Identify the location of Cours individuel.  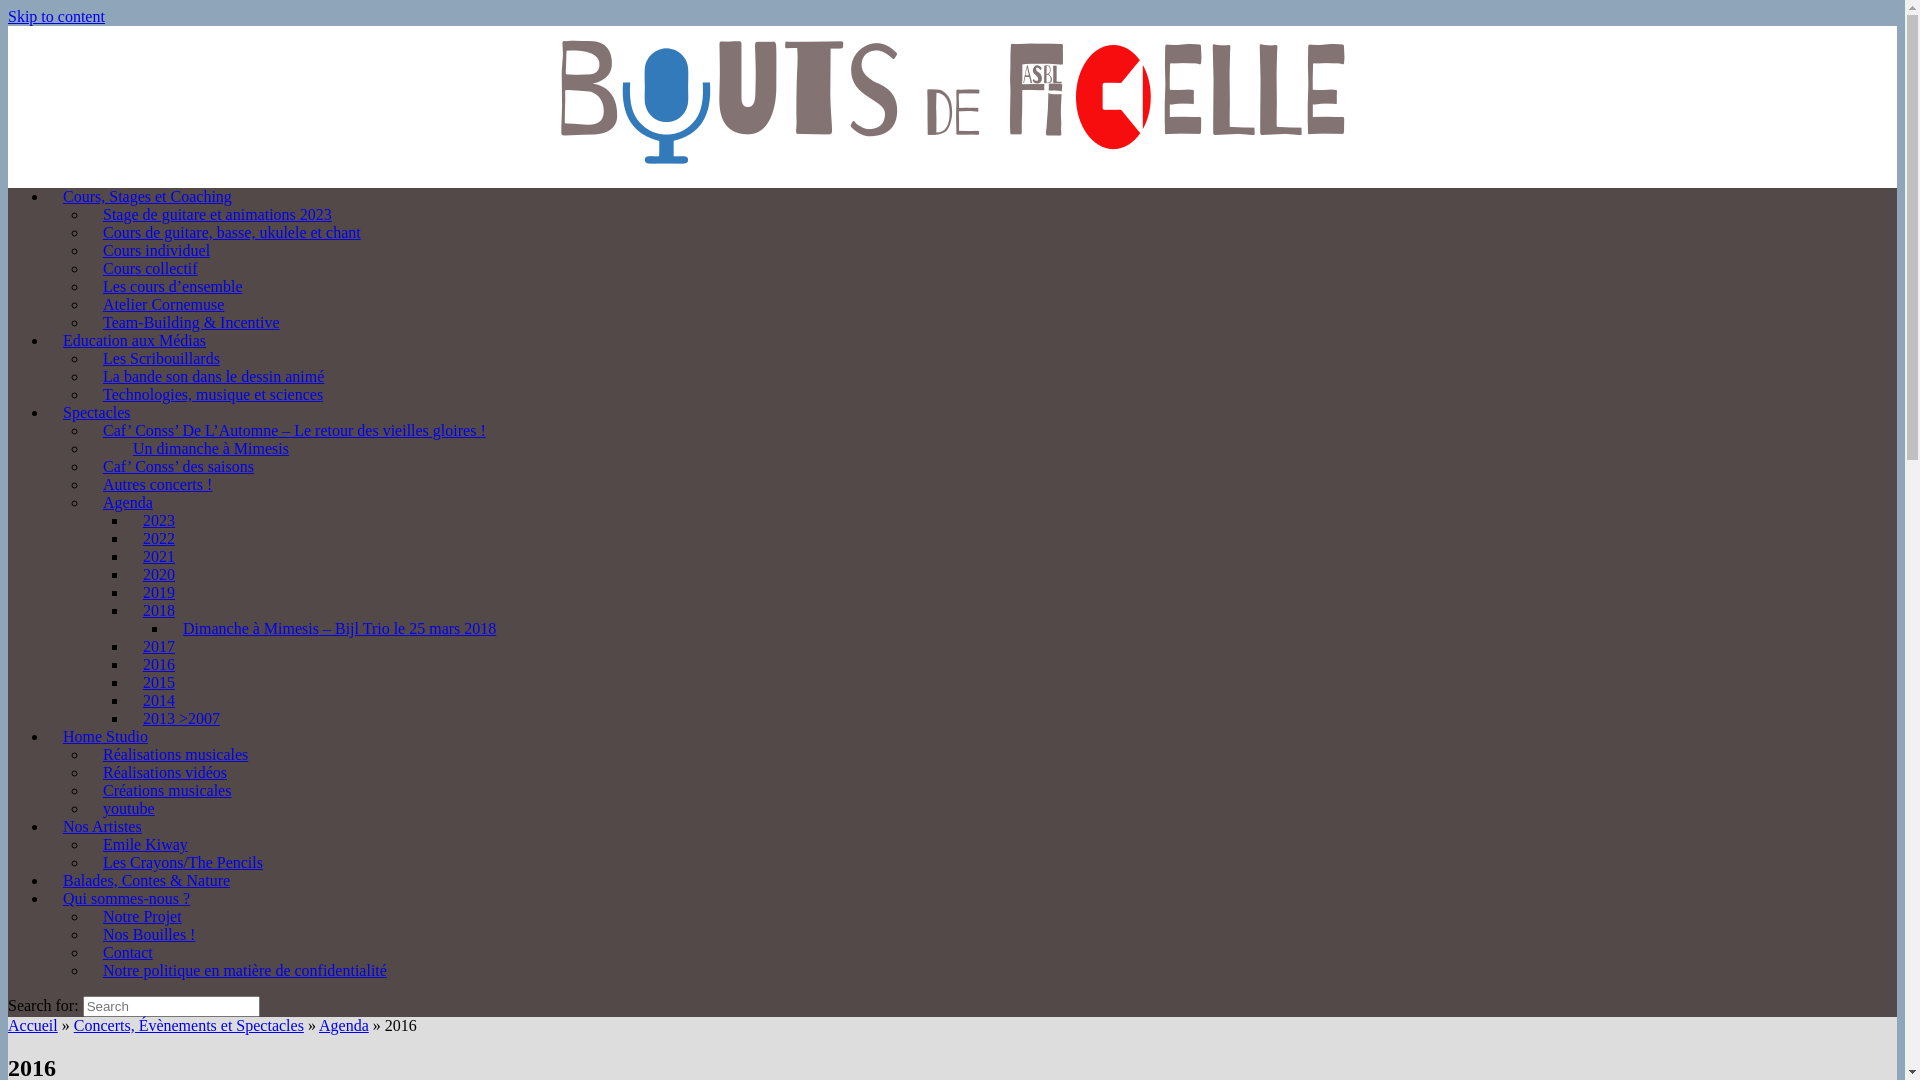
(156, 250).